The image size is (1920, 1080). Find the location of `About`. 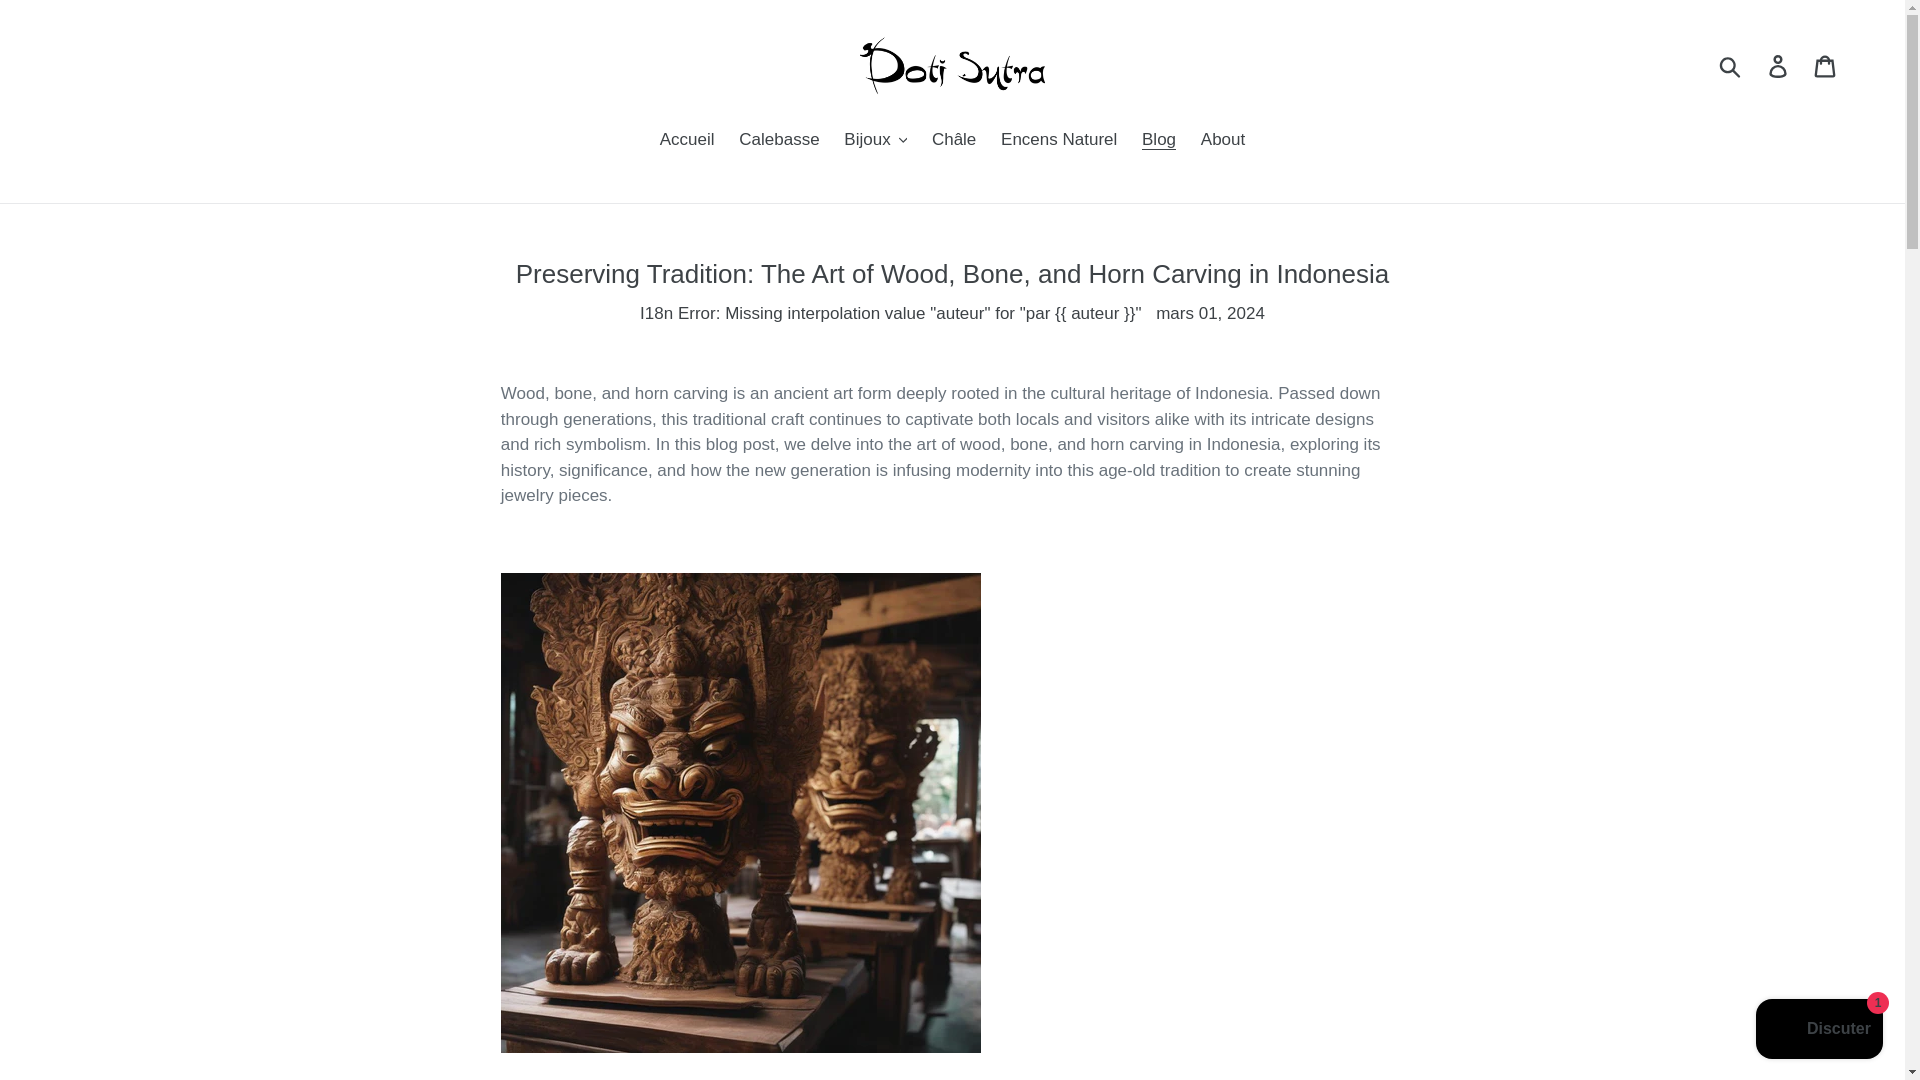

About is located at coordinates (1222, 141).